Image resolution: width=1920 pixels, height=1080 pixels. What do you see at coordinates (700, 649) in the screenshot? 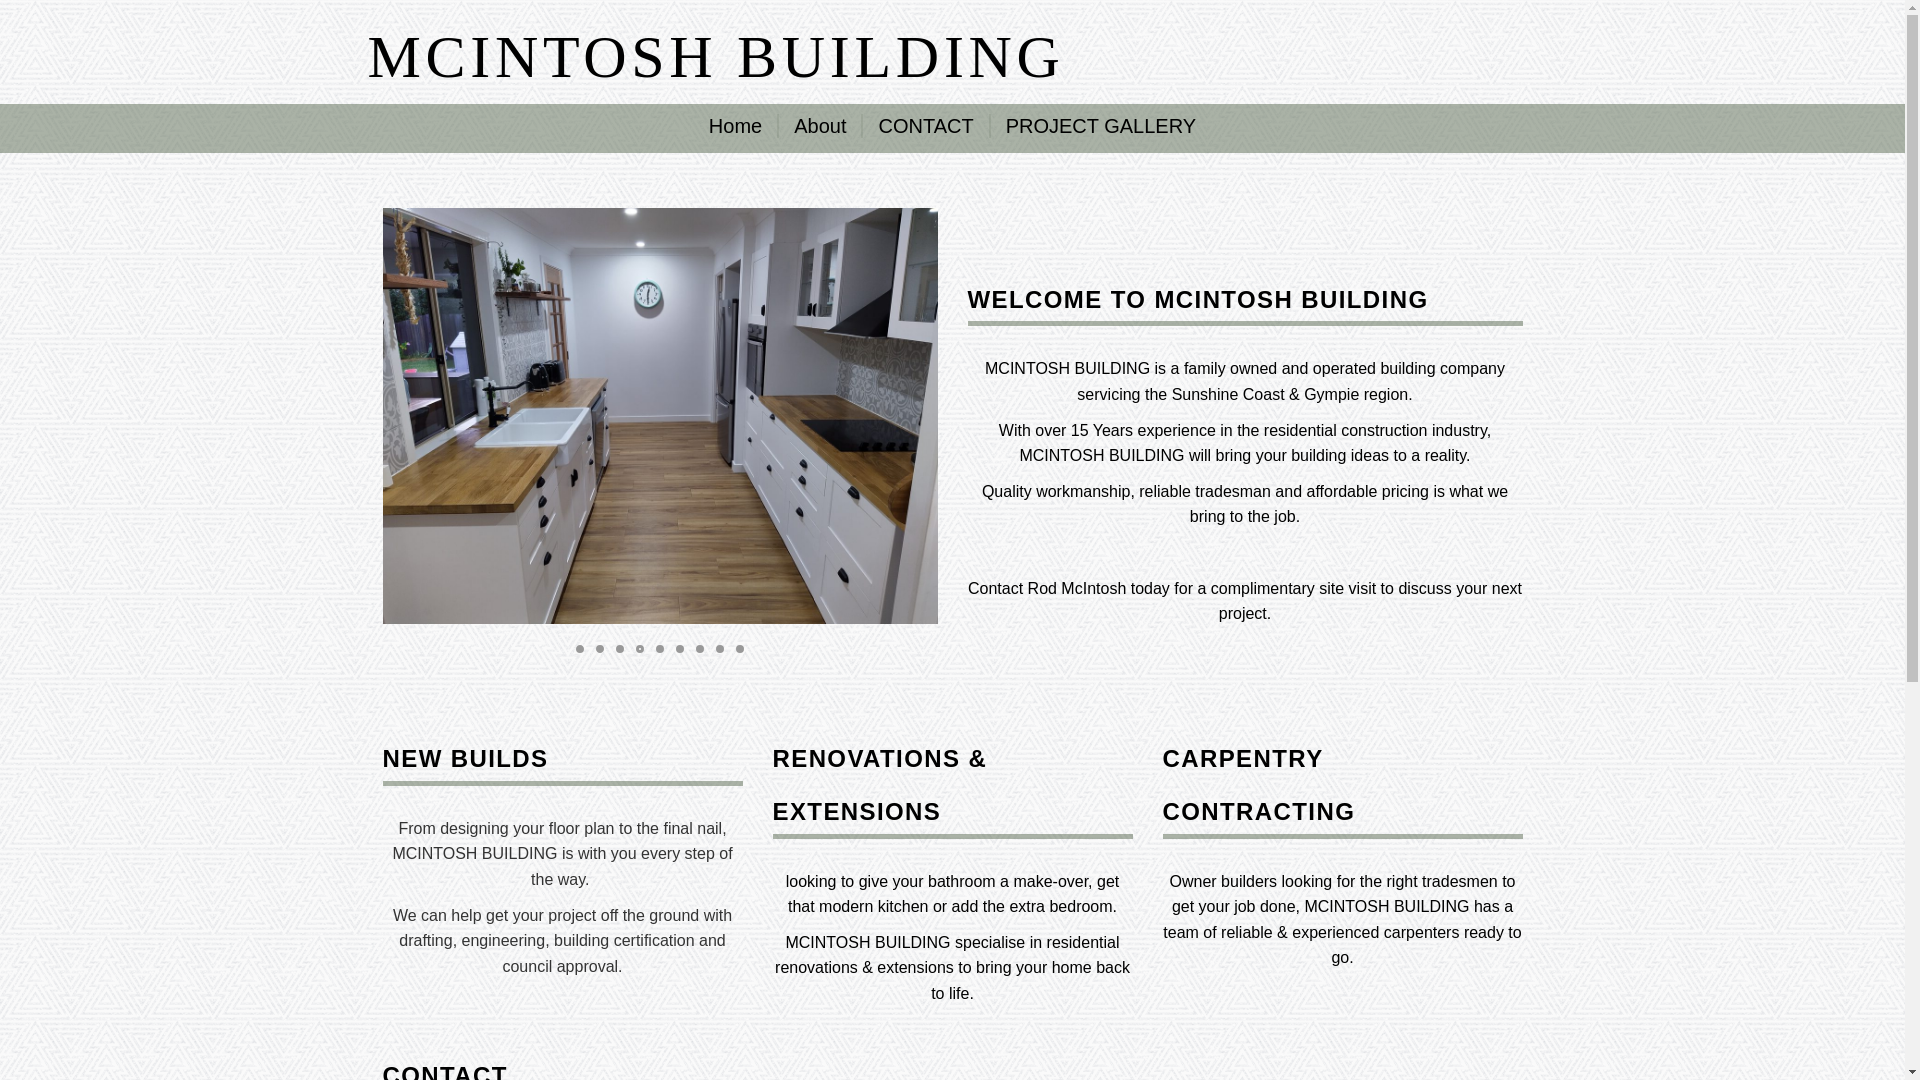
I see `7` at bounding box center [700, 649].